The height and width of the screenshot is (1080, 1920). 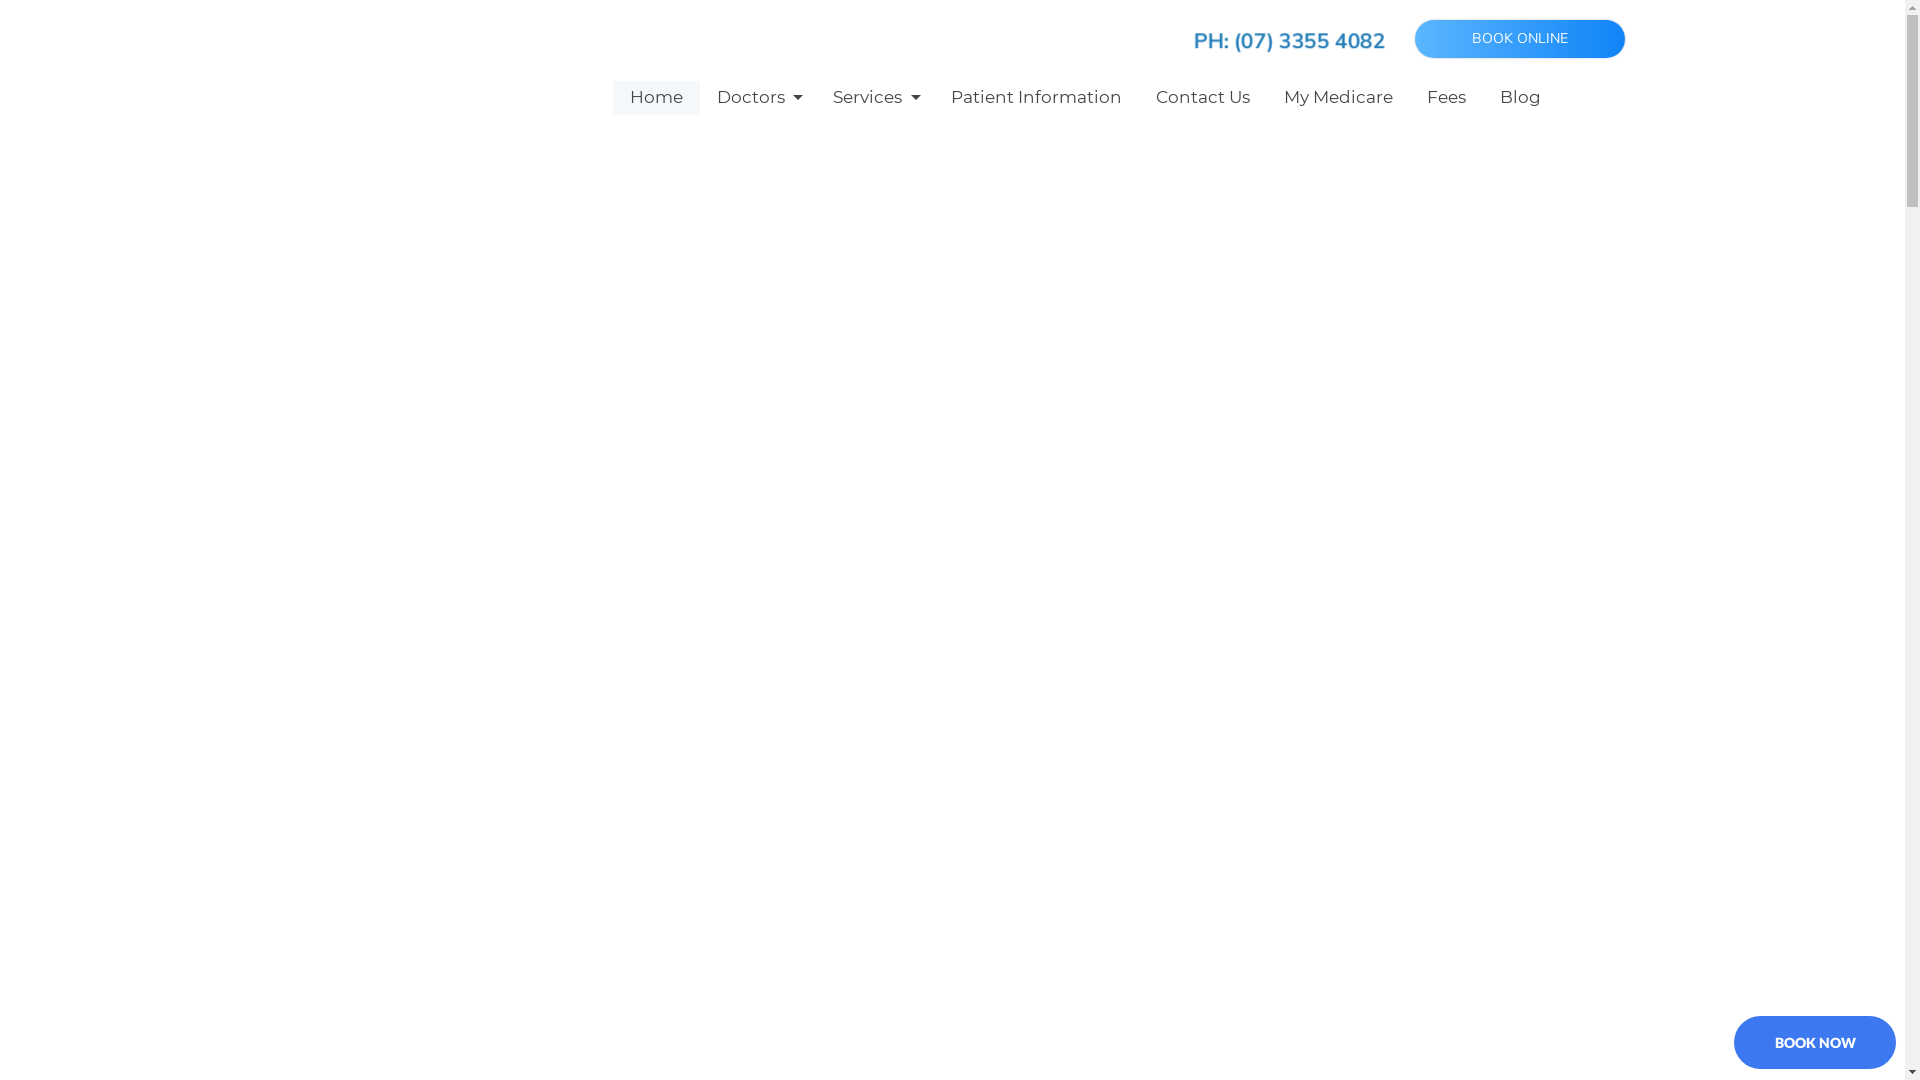 I want to click on Home, so click(x=656, y=98).